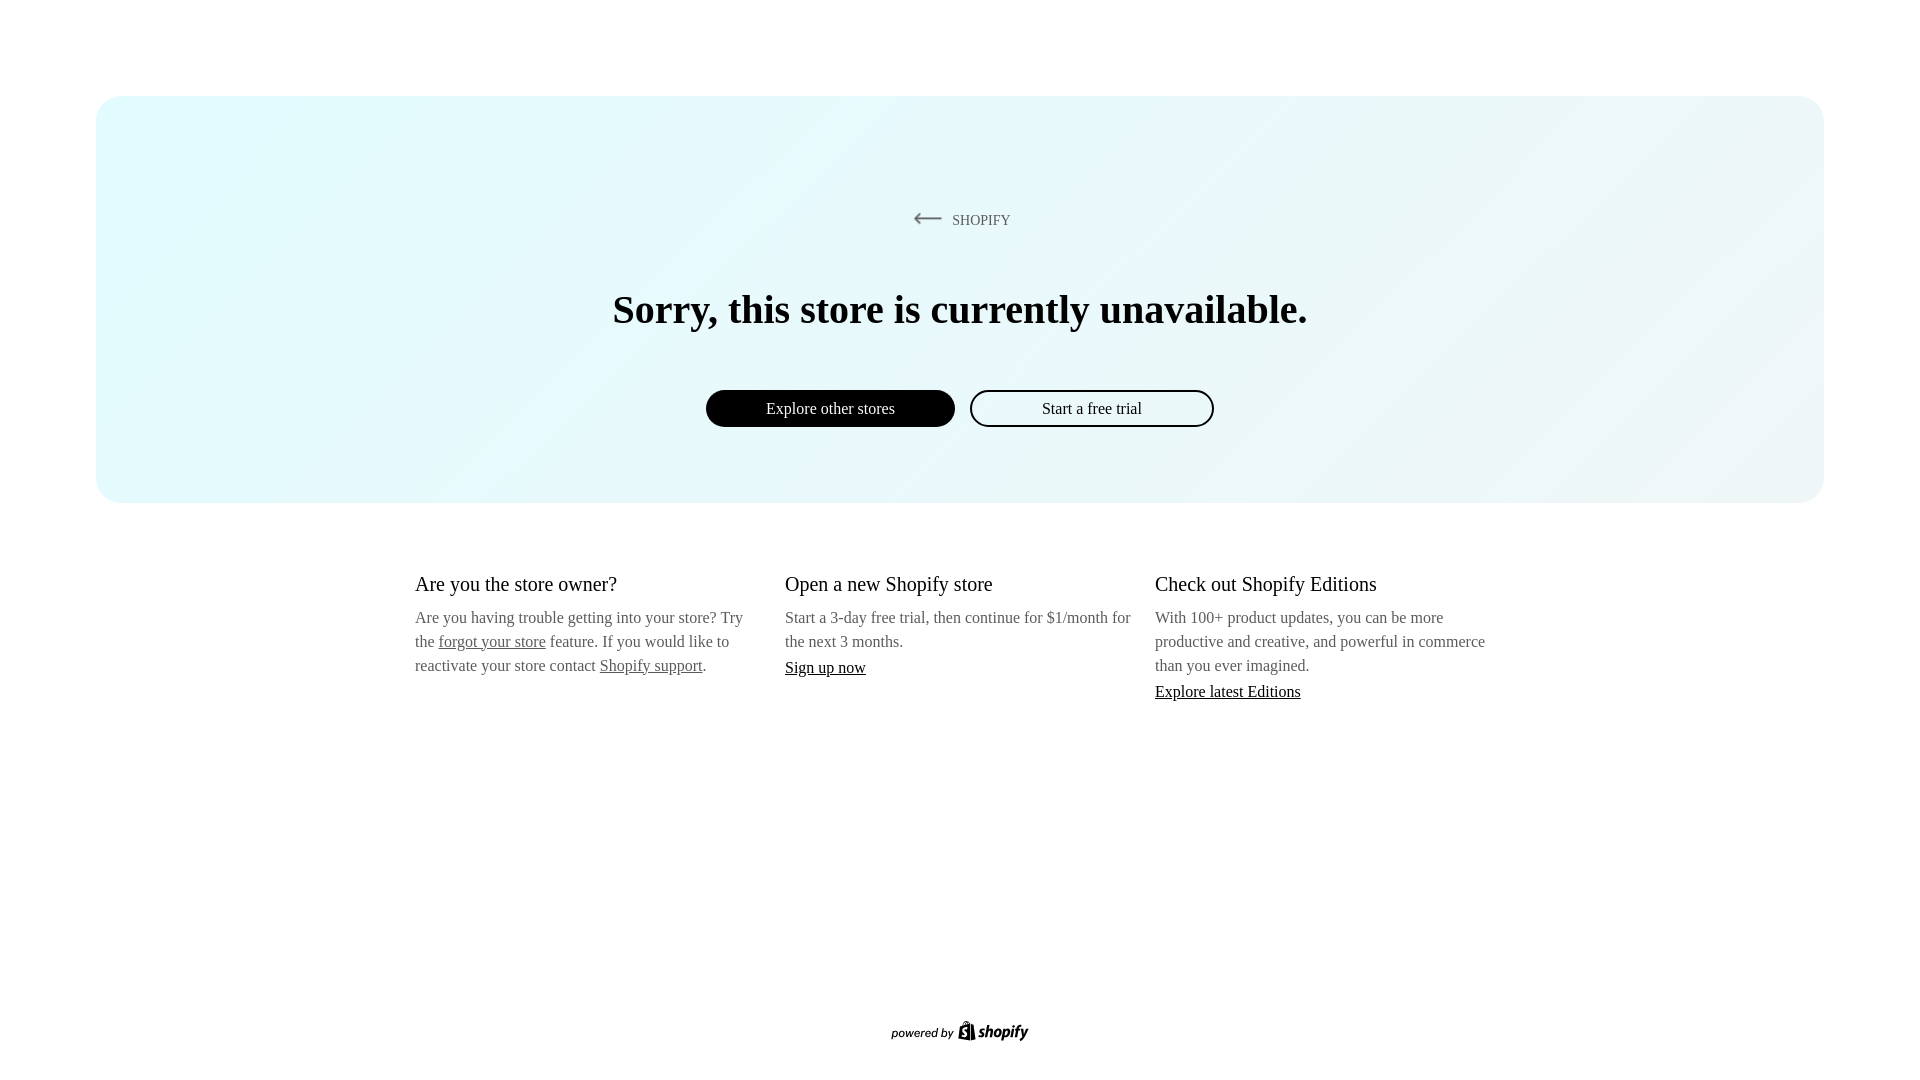 The image size is (1920, 1080). I want to click on SHOPIFY, so click(958, 219).